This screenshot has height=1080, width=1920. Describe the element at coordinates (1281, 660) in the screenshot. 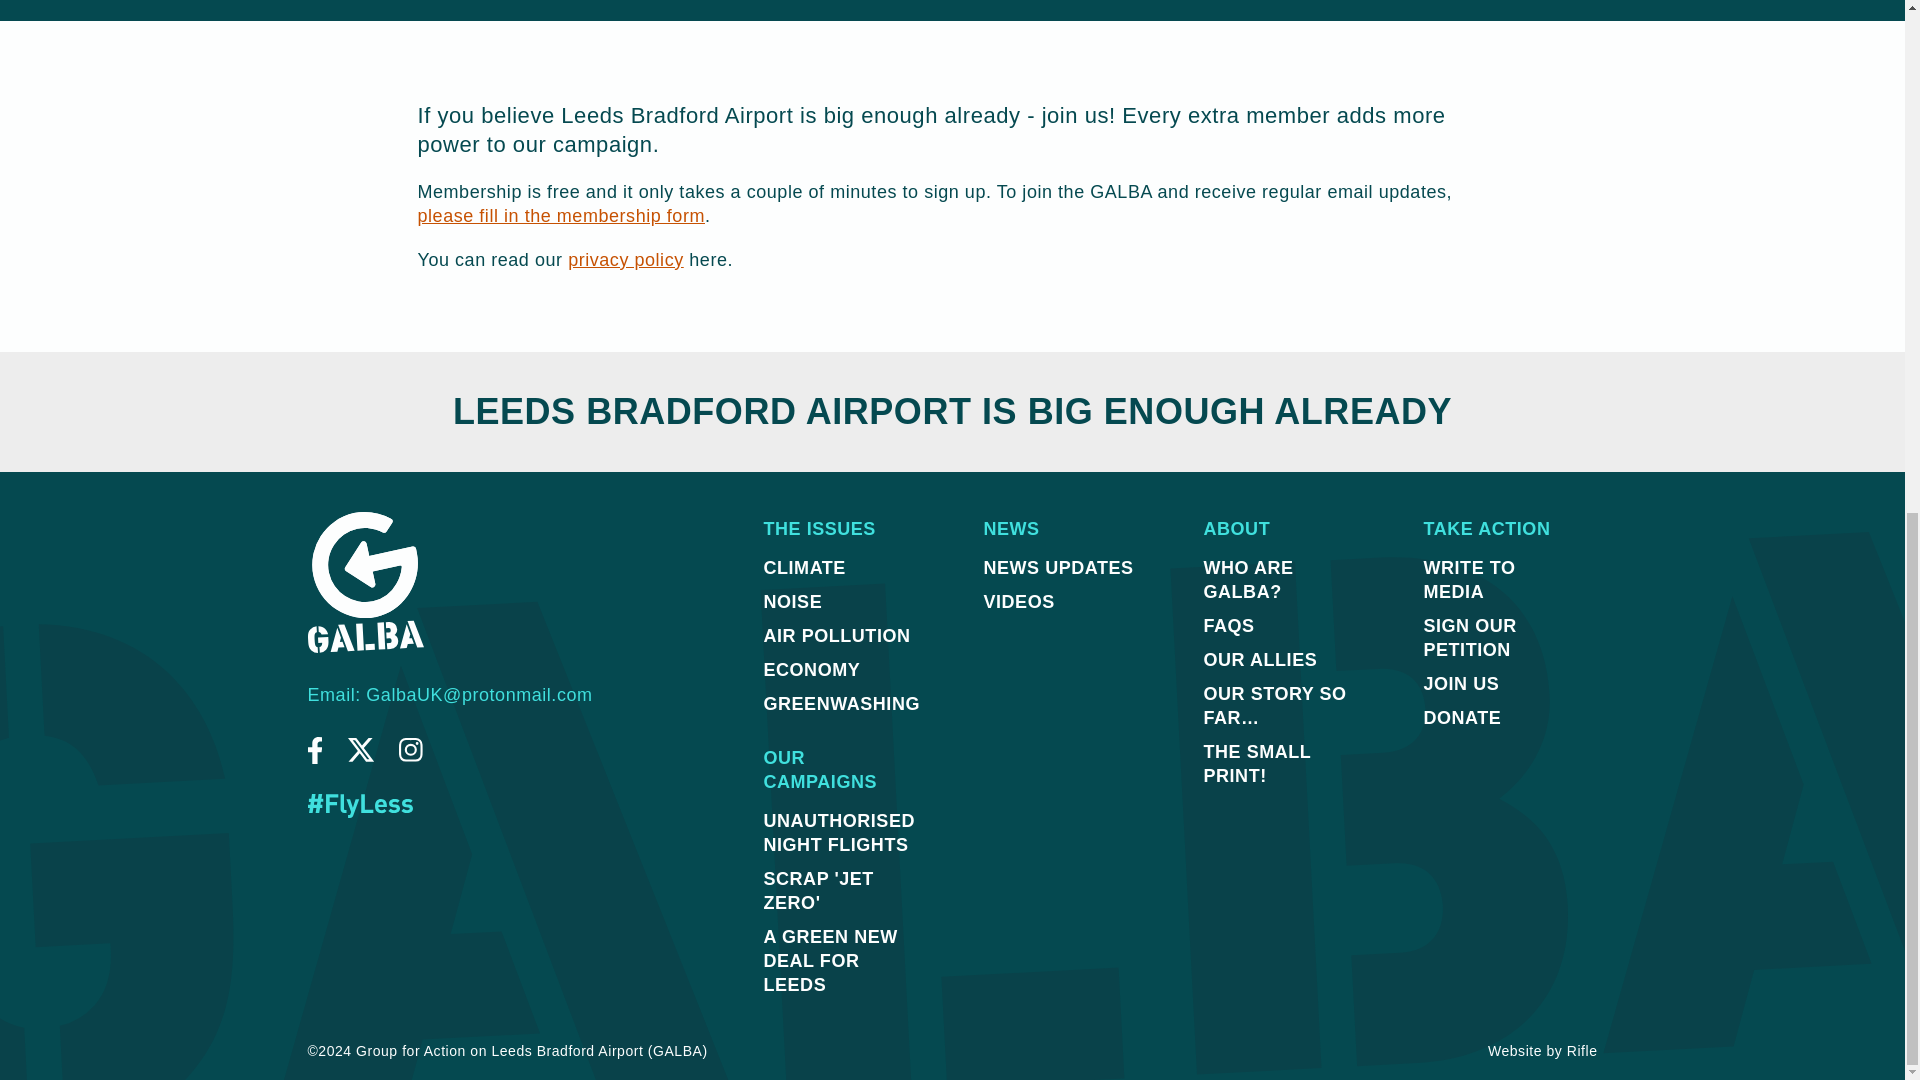

I see `OUR ALLIES` at that location.